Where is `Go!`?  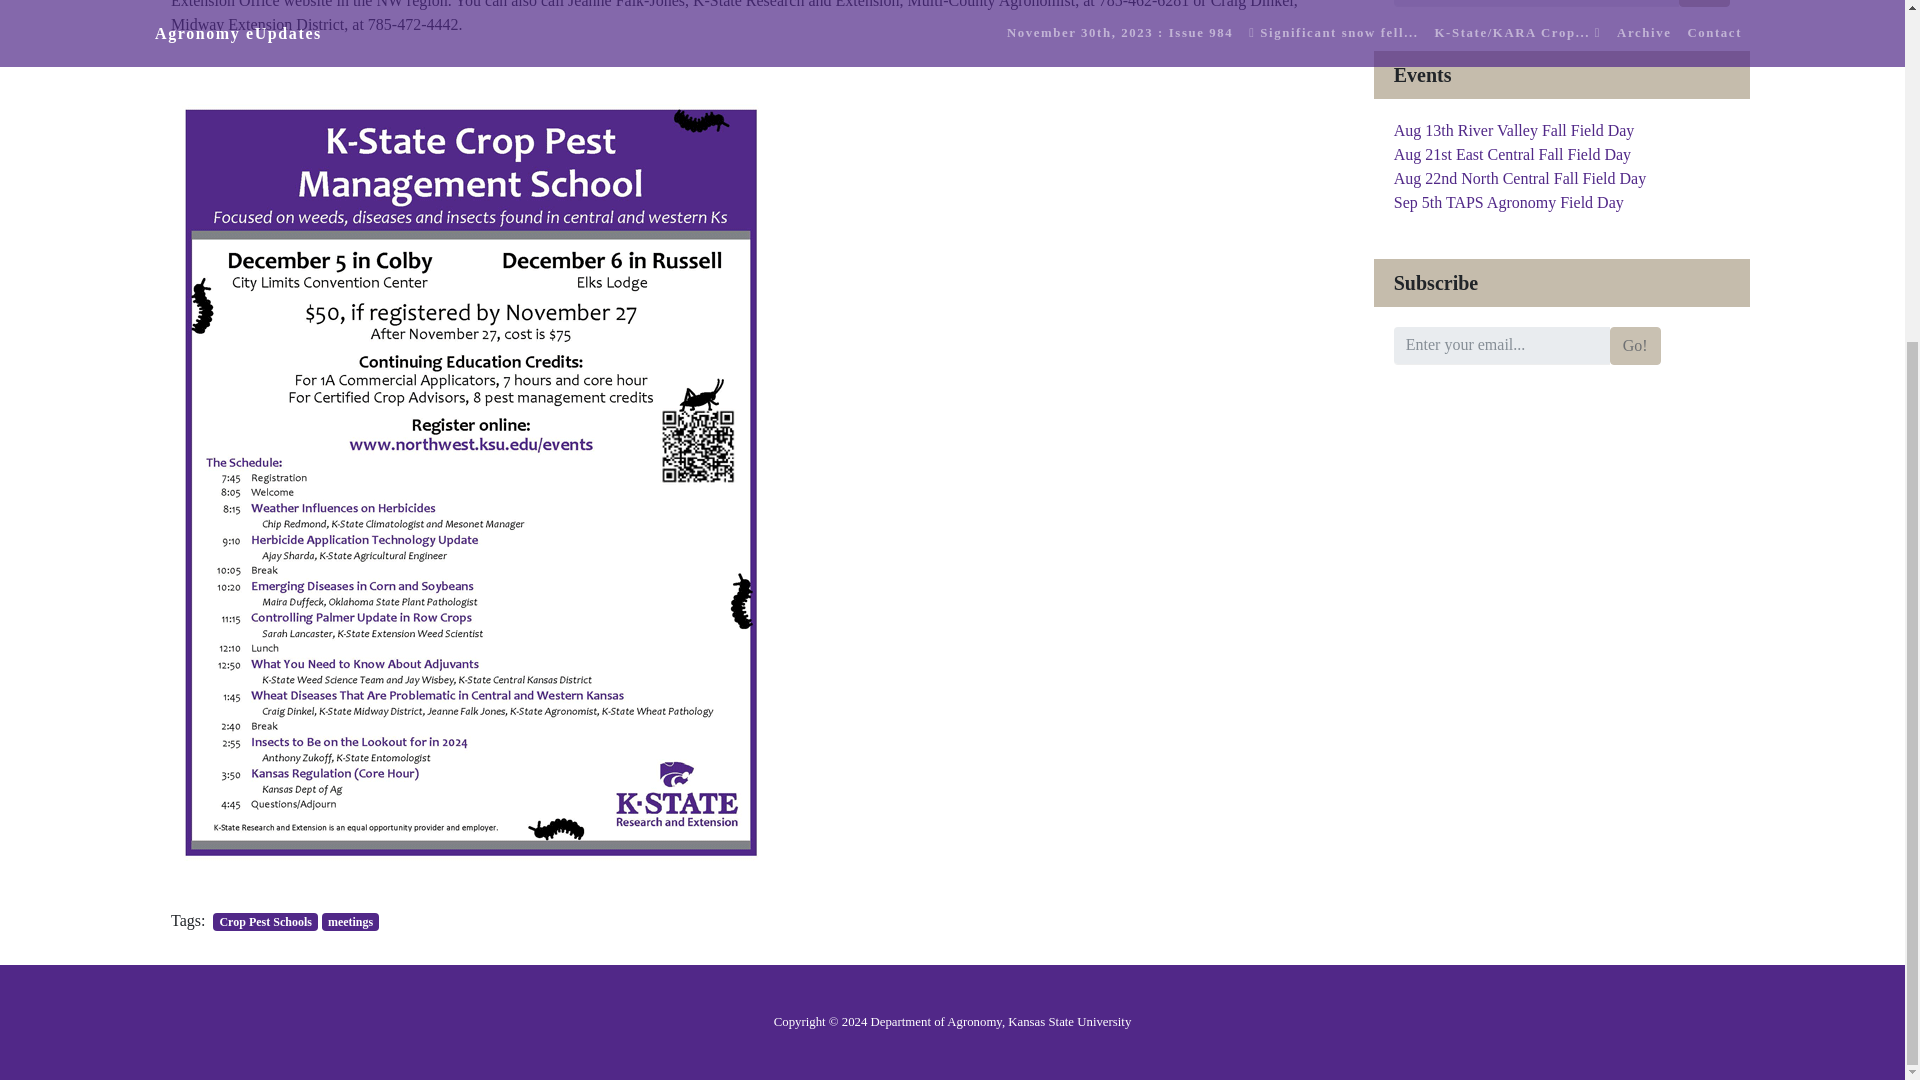
Go! is located at coordinates (1704, 3).